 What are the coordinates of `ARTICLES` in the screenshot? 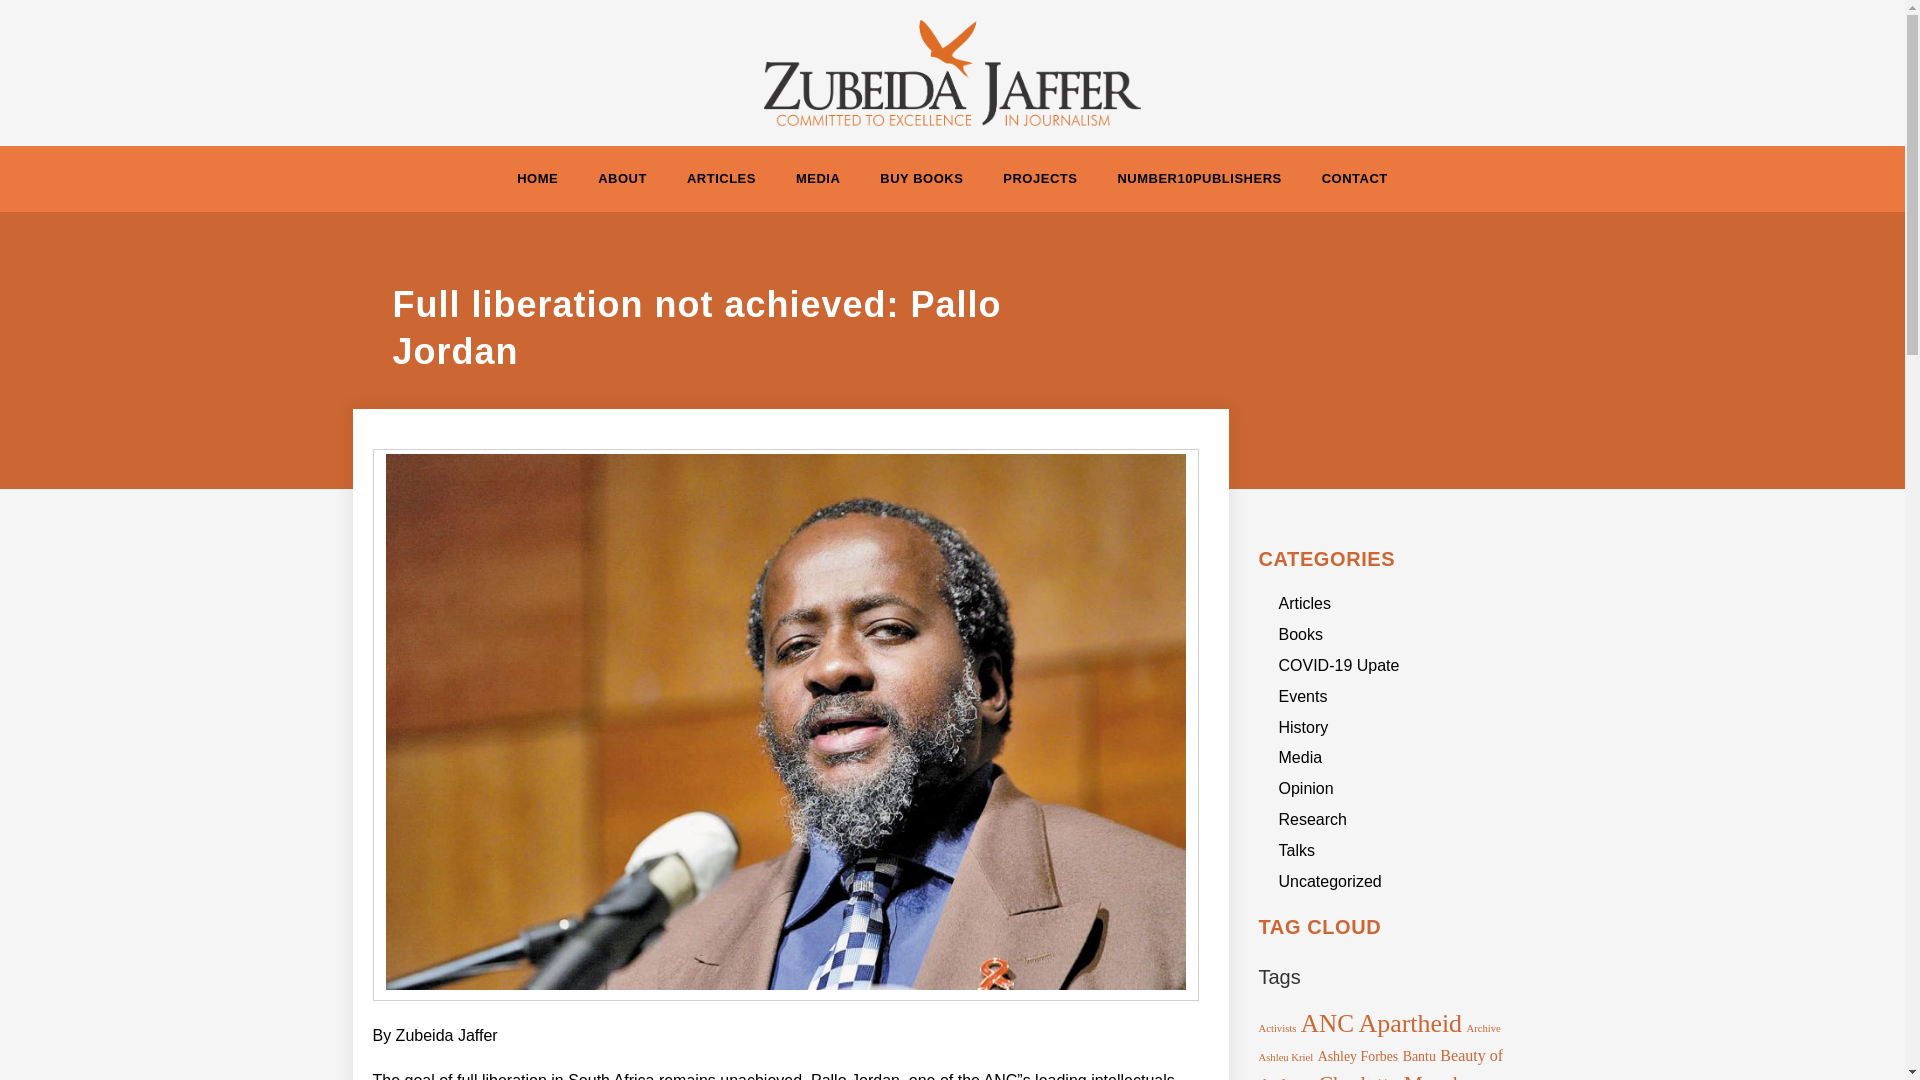 It's located at (720, 178).